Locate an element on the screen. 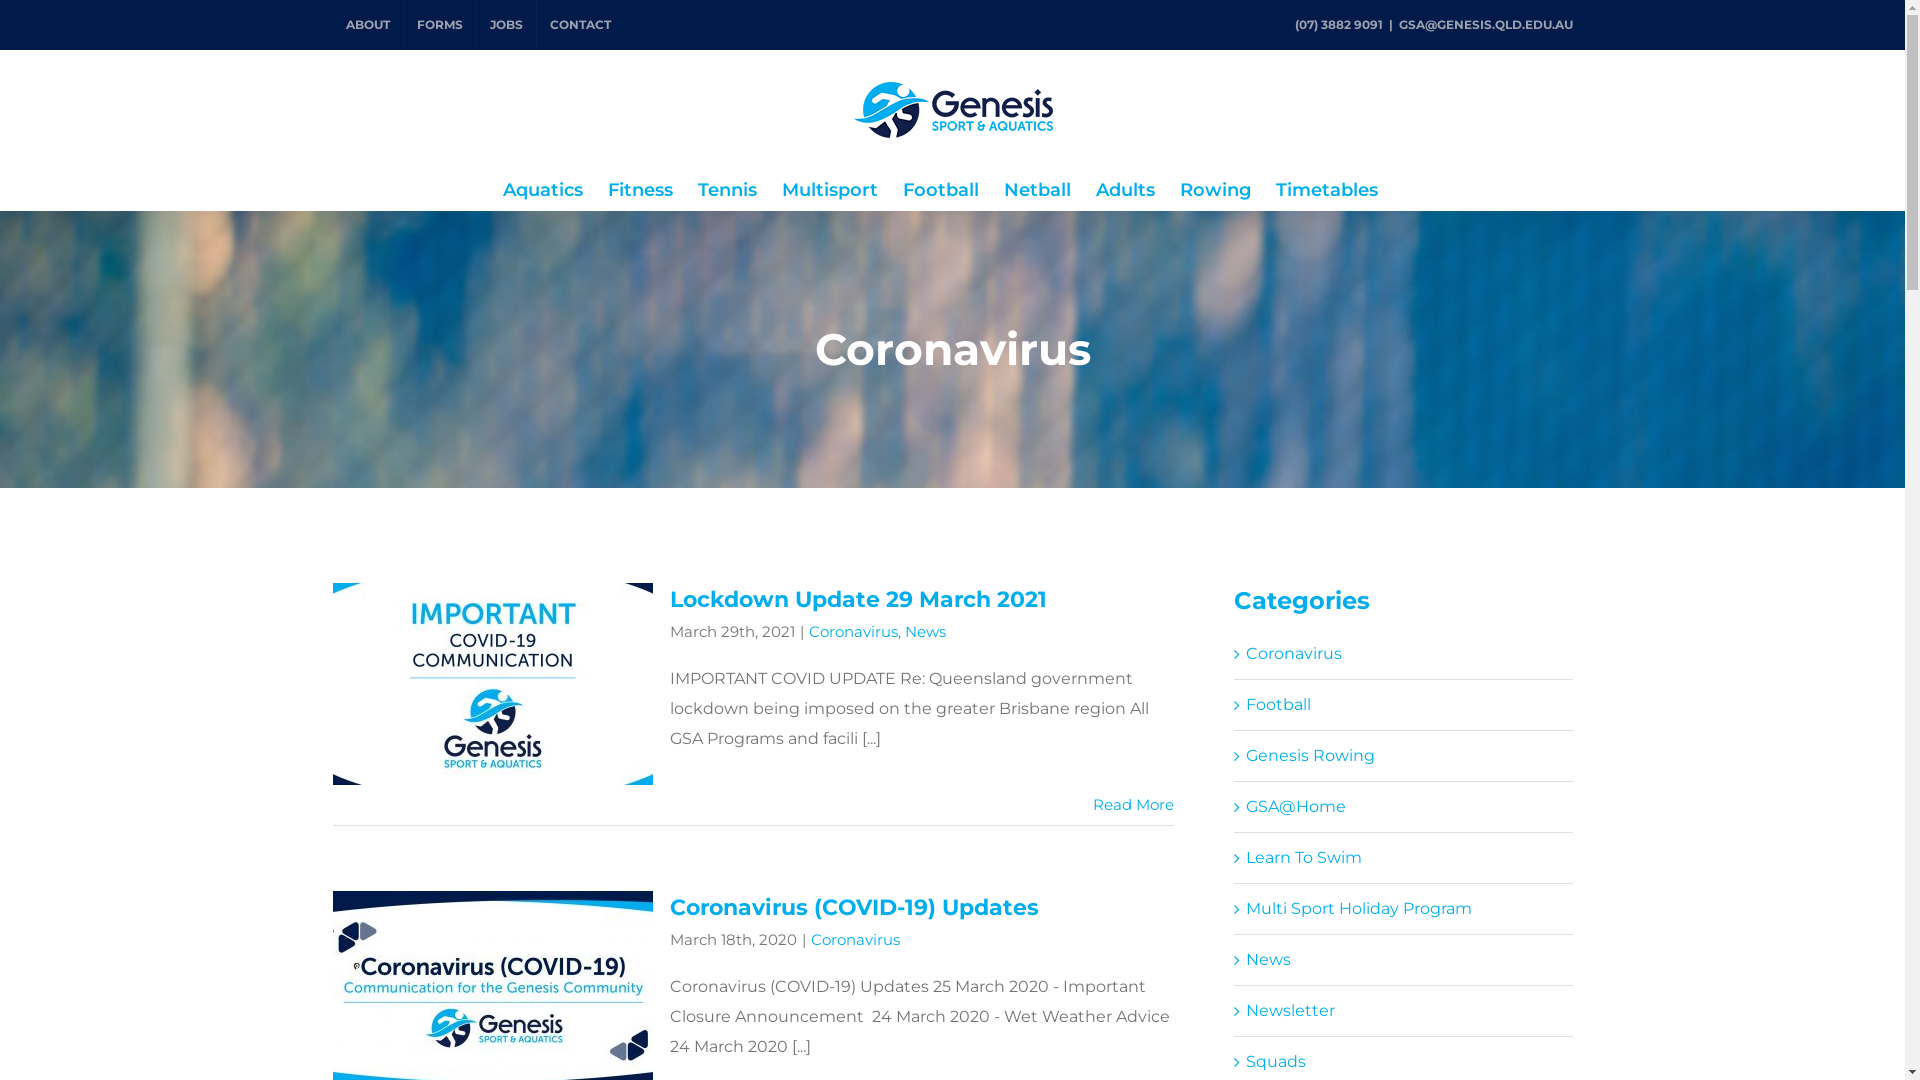 The width and height of the screenshot is (1920, 1080). Lockdown Update 29 March 2021 is located at coordinates (858, 599).